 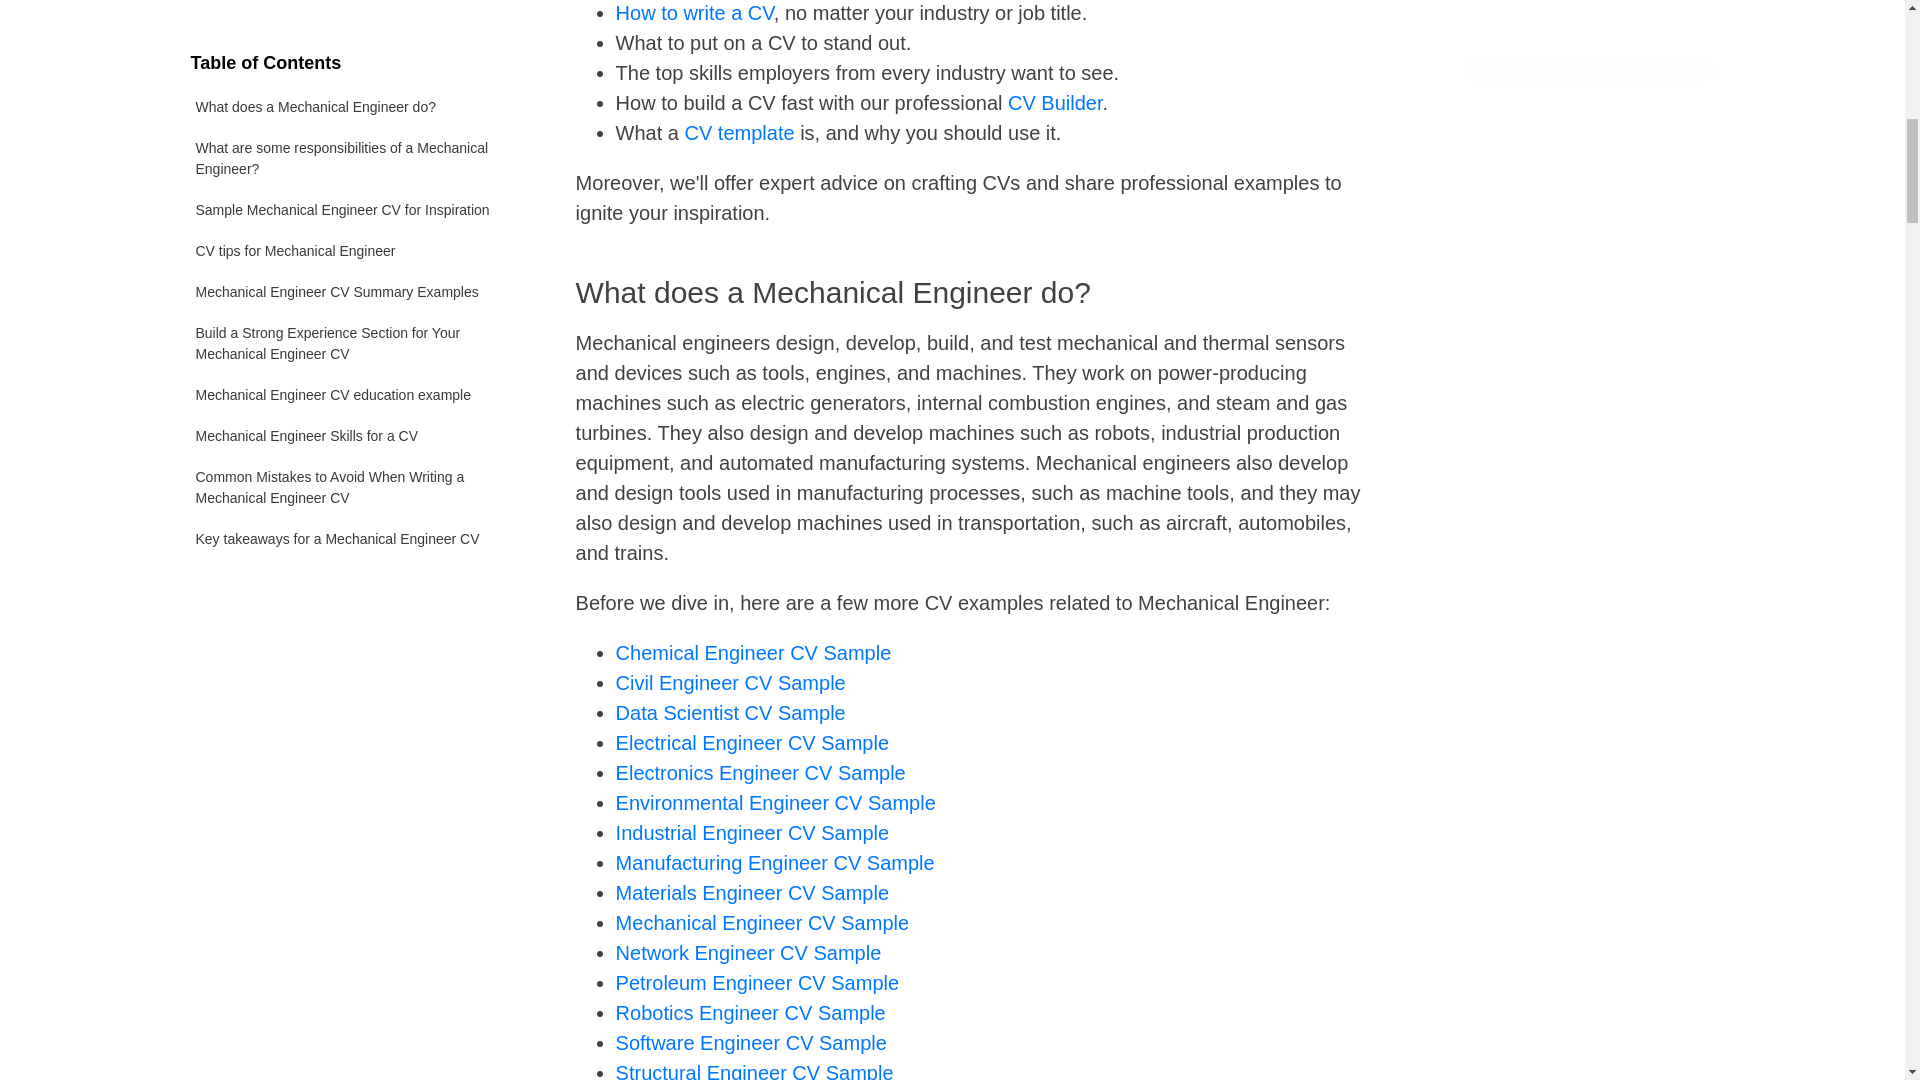 I want to click on Key takeaways for a Mechanical Engineer CV, so click(x=357, y=238).